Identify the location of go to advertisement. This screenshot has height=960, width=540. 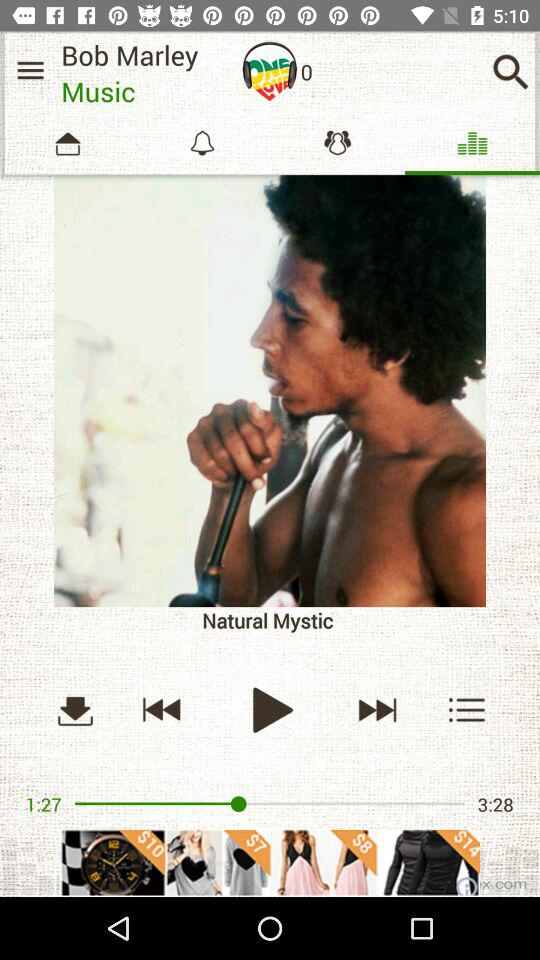
(270, 862).